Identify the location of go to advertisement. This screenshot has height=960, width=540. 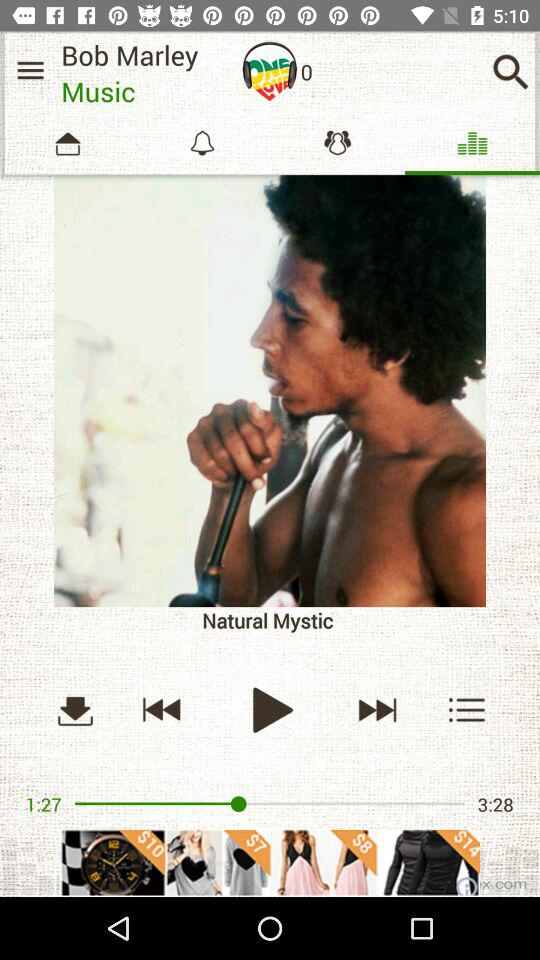
(270, 862).